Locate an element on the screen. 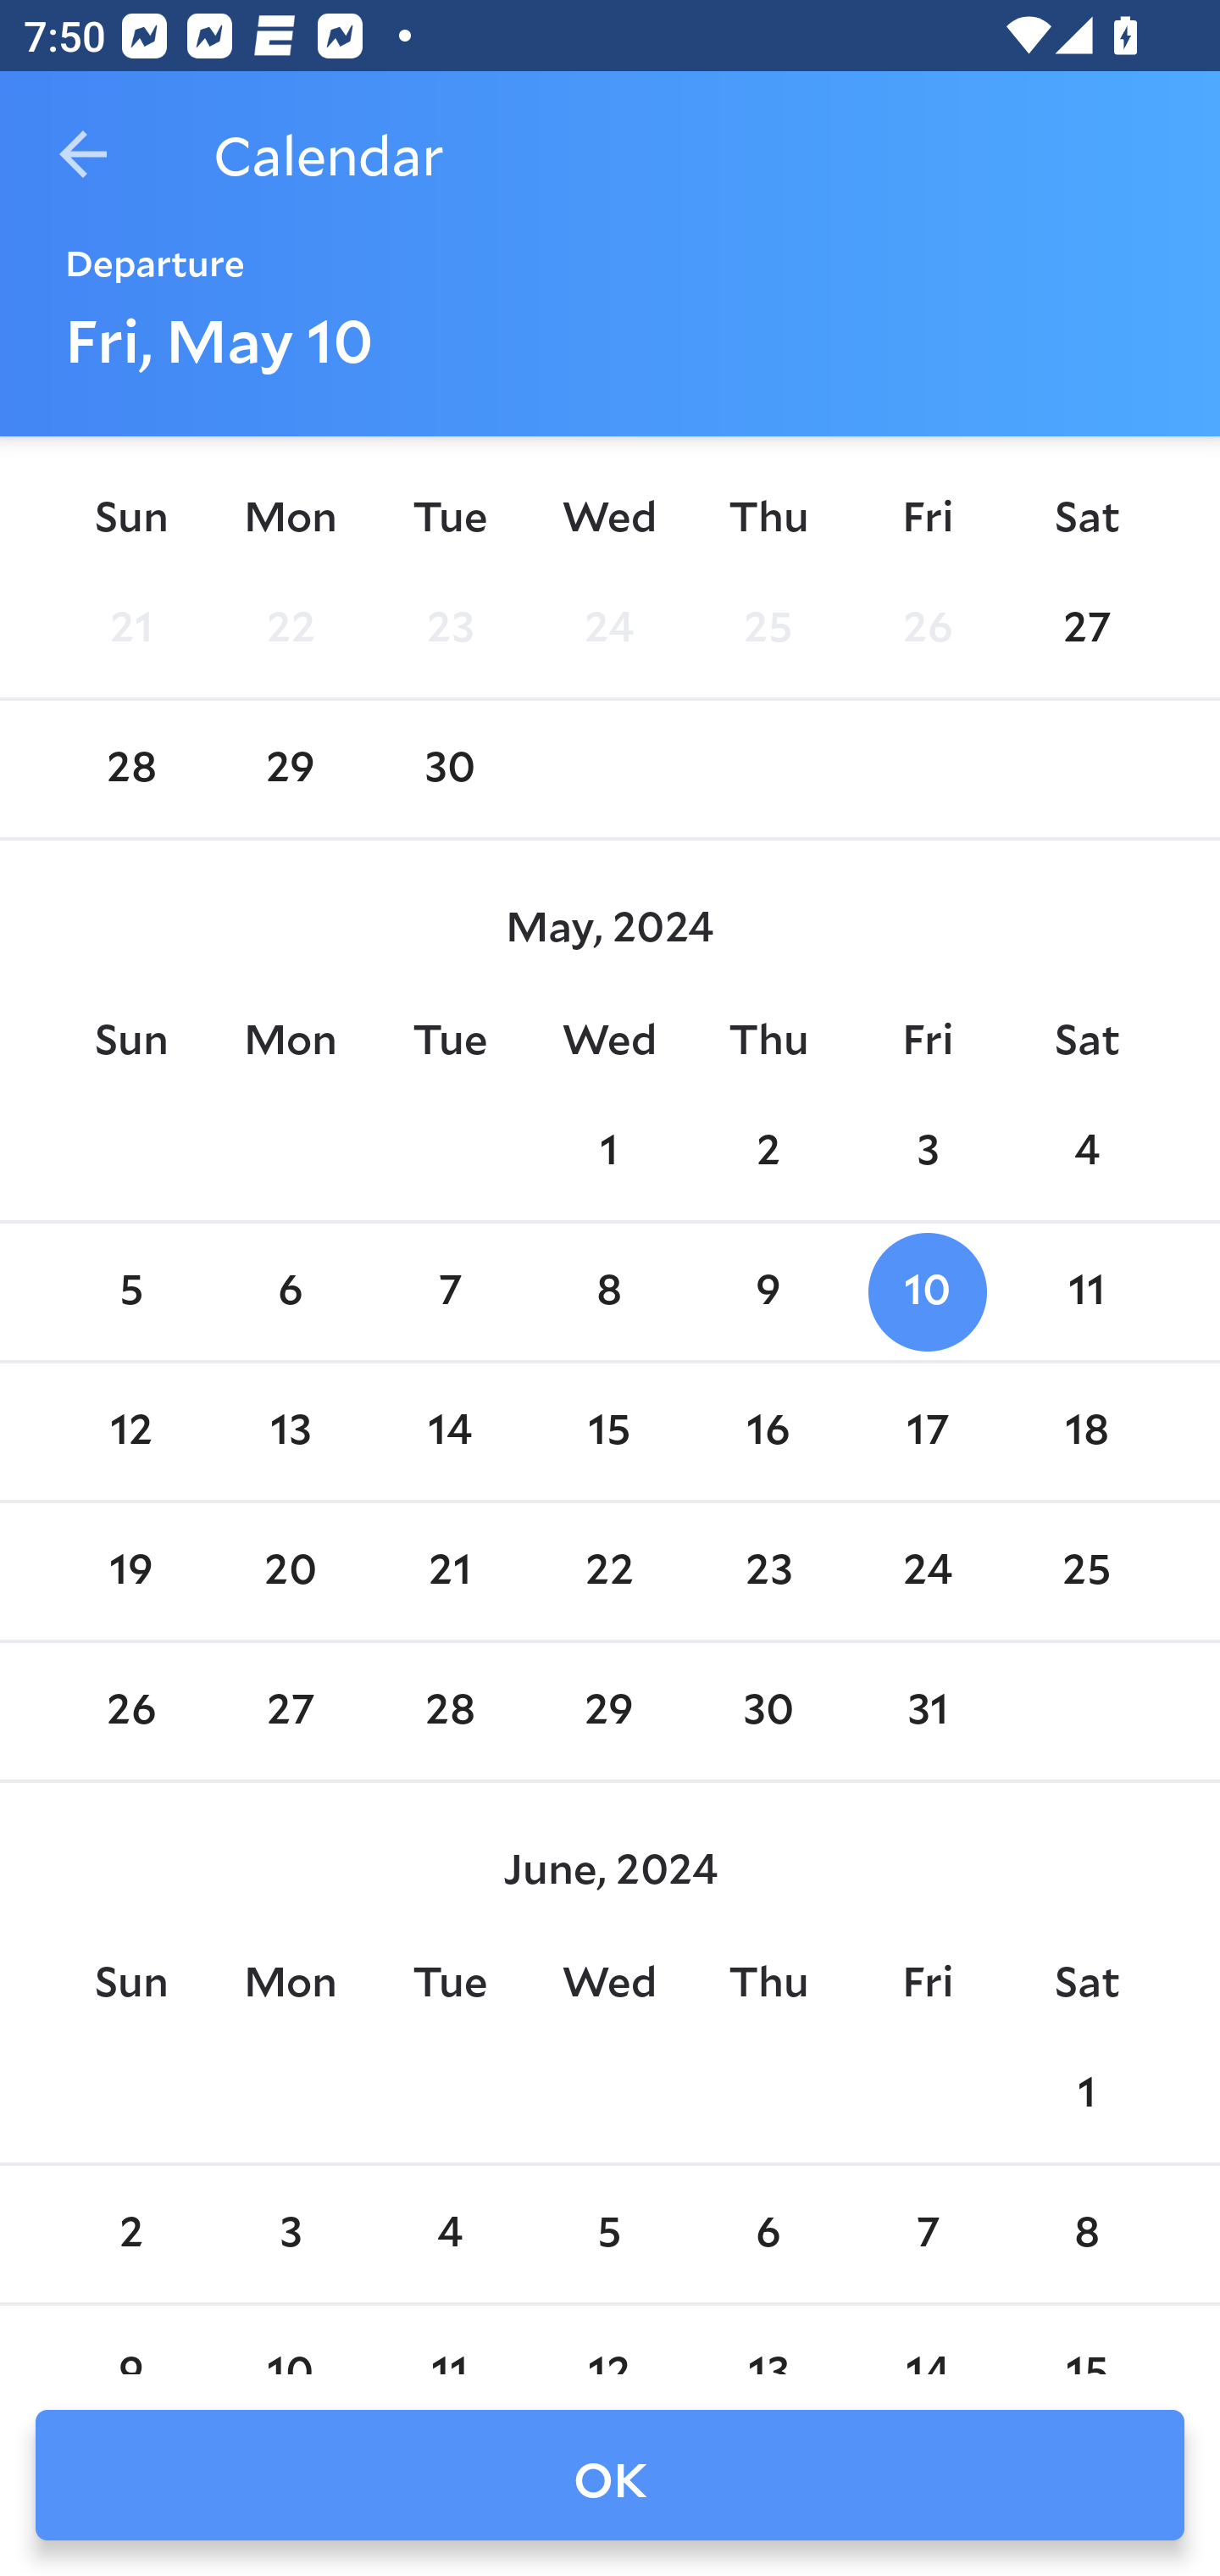 The height and width of the screenshot is (2576, 1220). 31 is located at coordinates (927, 1712).